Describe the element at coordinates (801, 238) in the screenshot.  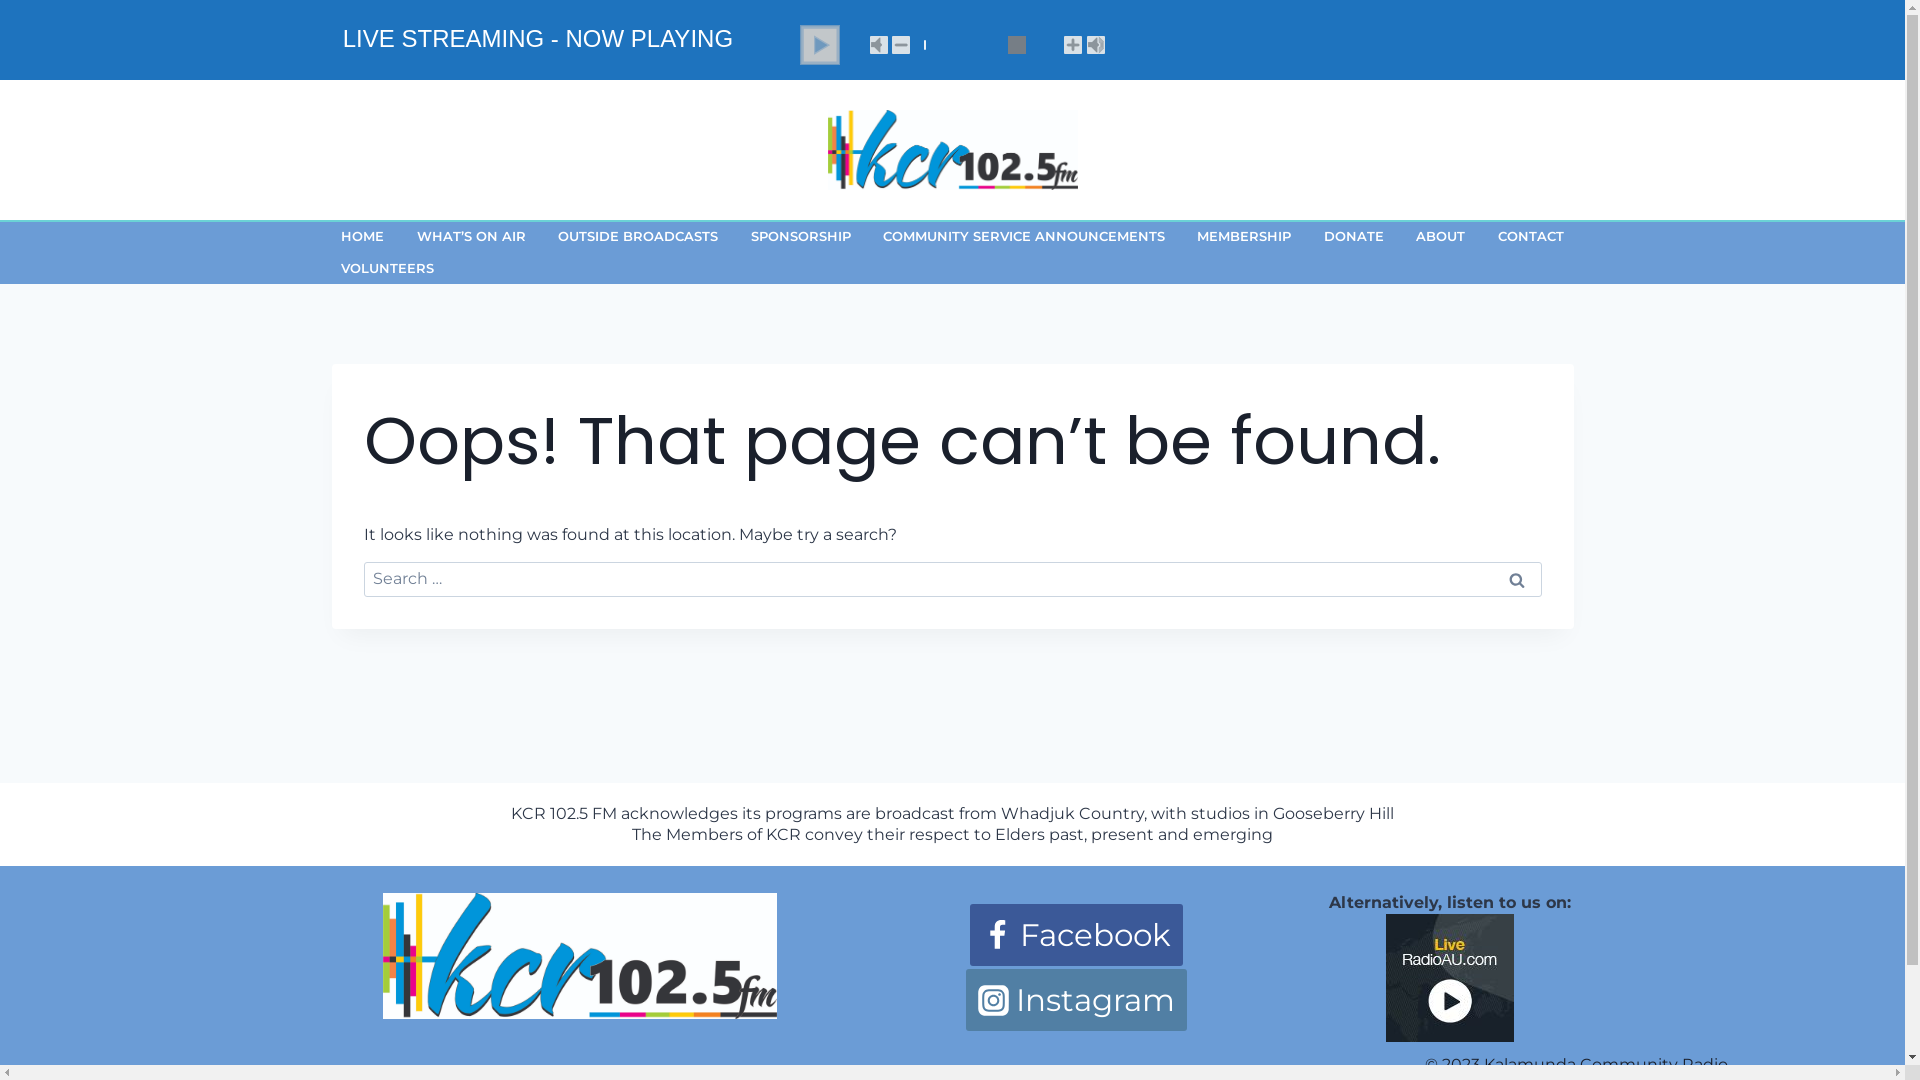
I see `SPONSORSHIP` at that location.